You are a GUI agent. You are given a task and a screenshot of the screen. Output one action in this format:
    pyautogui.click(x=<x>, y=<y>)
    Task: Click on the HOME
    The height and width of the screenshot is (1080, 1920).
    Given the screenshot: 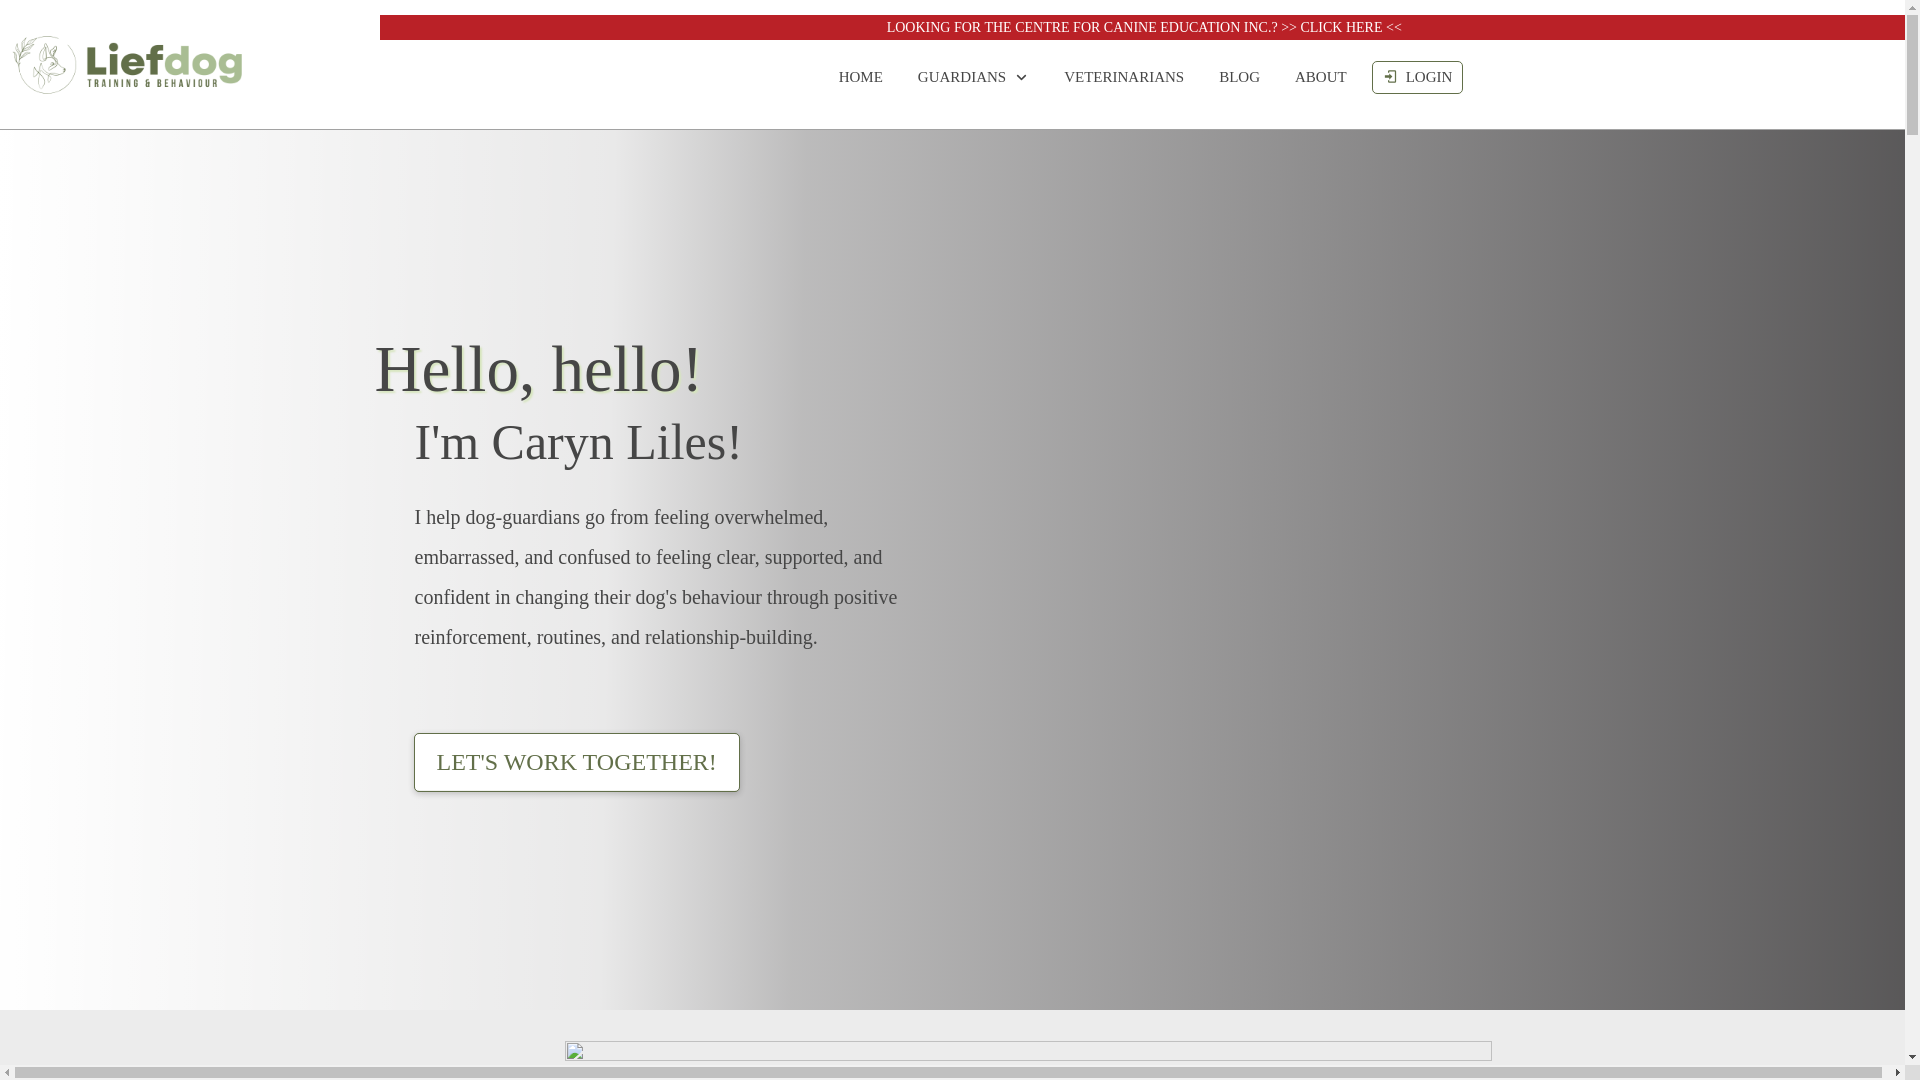 What is the action you would take?
    pyautogui.click(x=861, y=76)
    